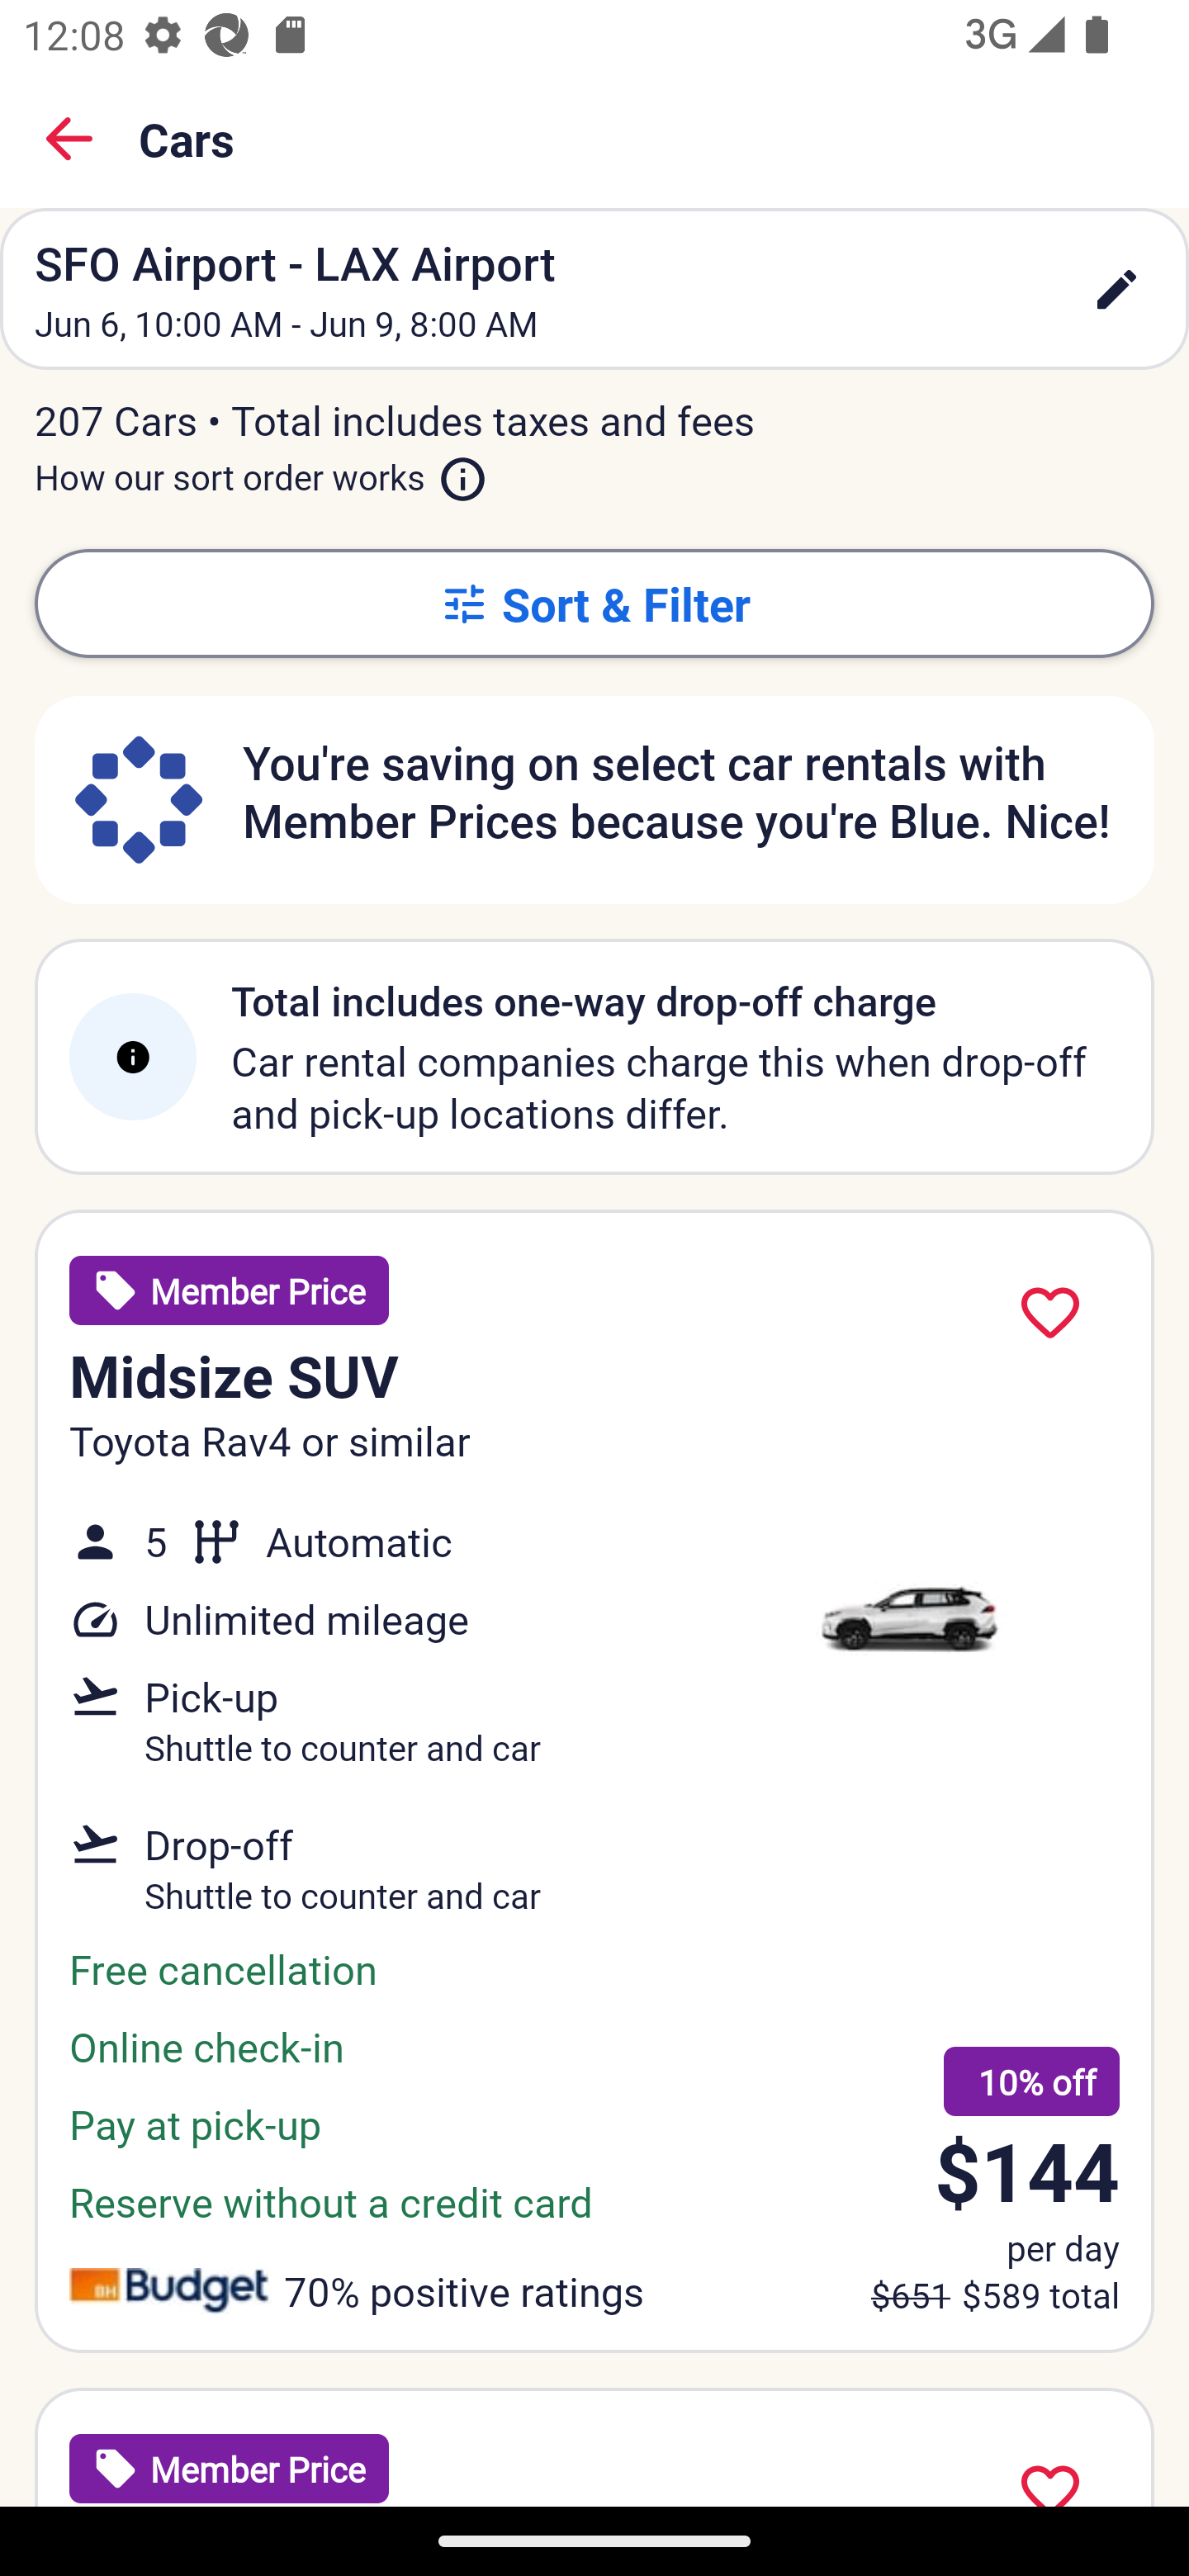 The image size is (1189, 2576). Describe the element at coordinates (261, 471) in the screenshot. I see `How our sort order works` at that location.